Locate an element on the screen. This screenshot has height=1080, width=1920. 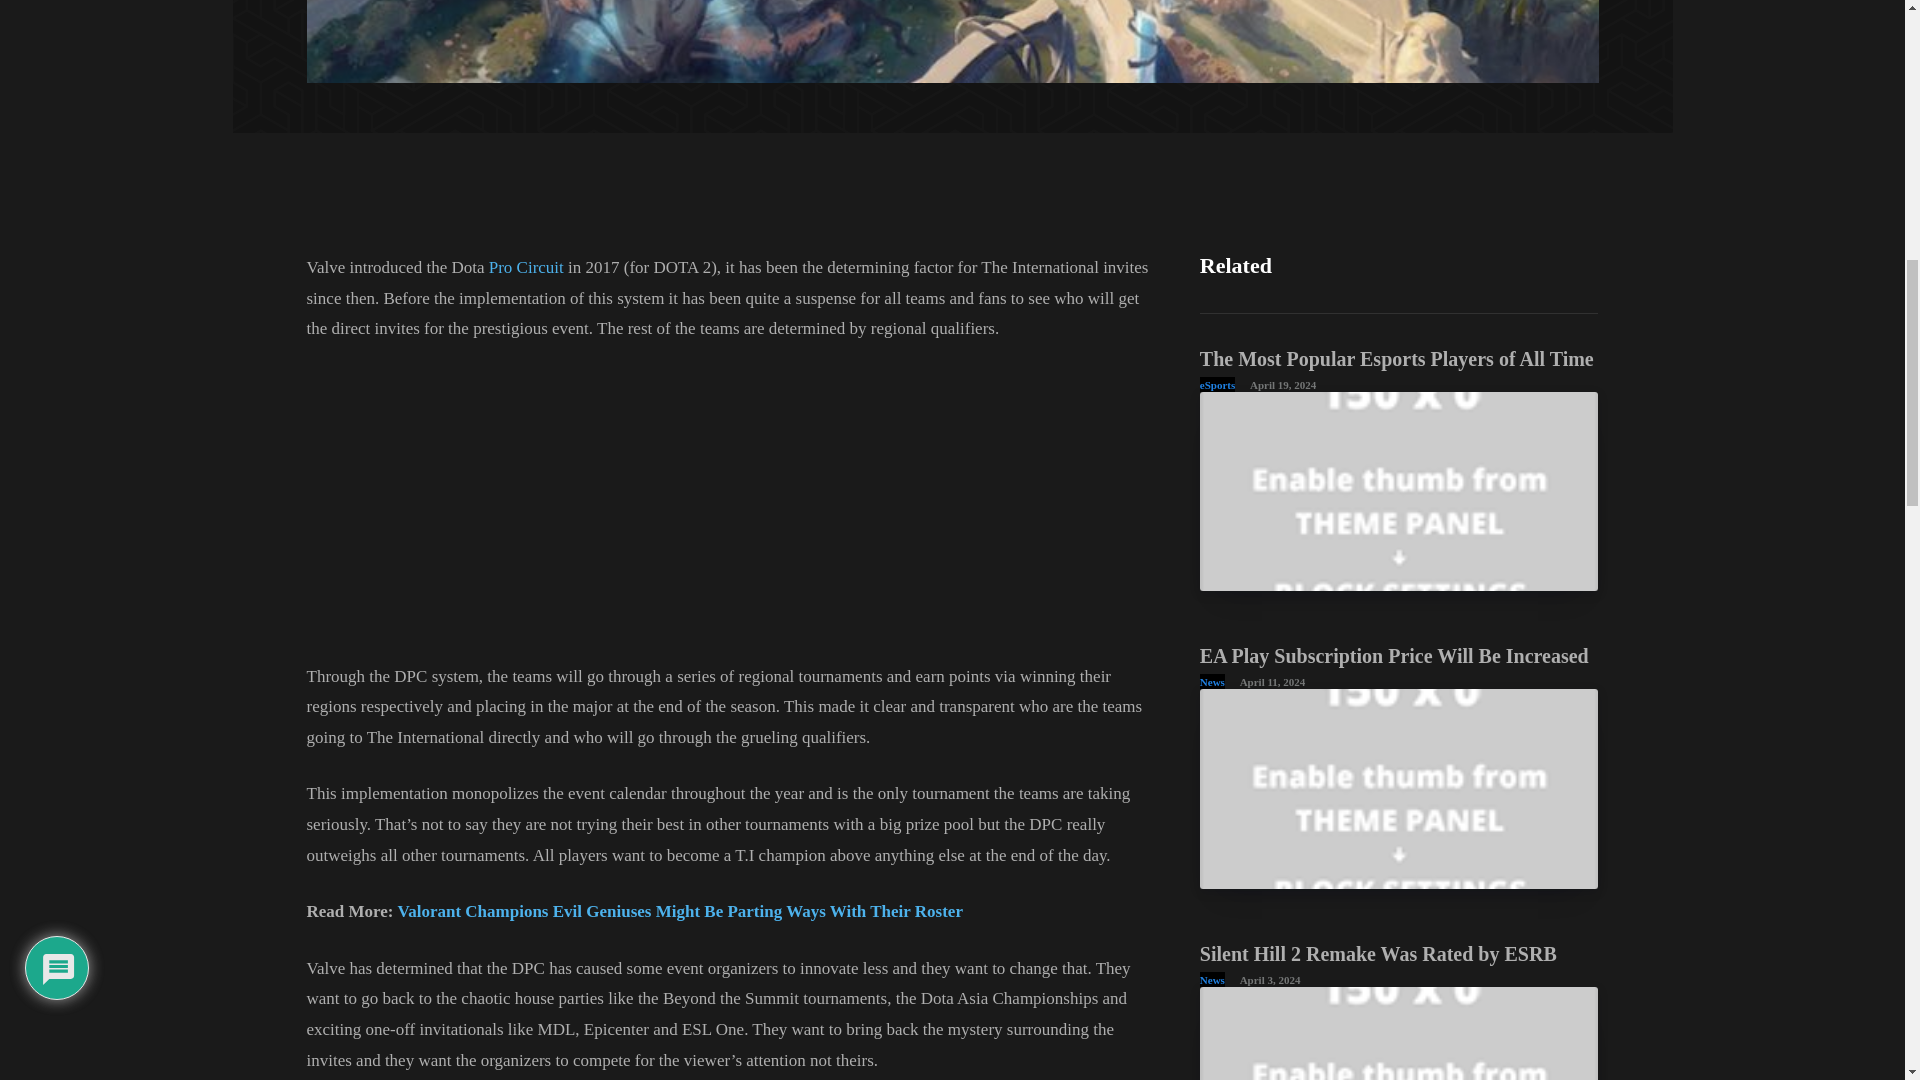
EA Play Subscription Price Will Be Increased is located at coordinates (1400, 788).